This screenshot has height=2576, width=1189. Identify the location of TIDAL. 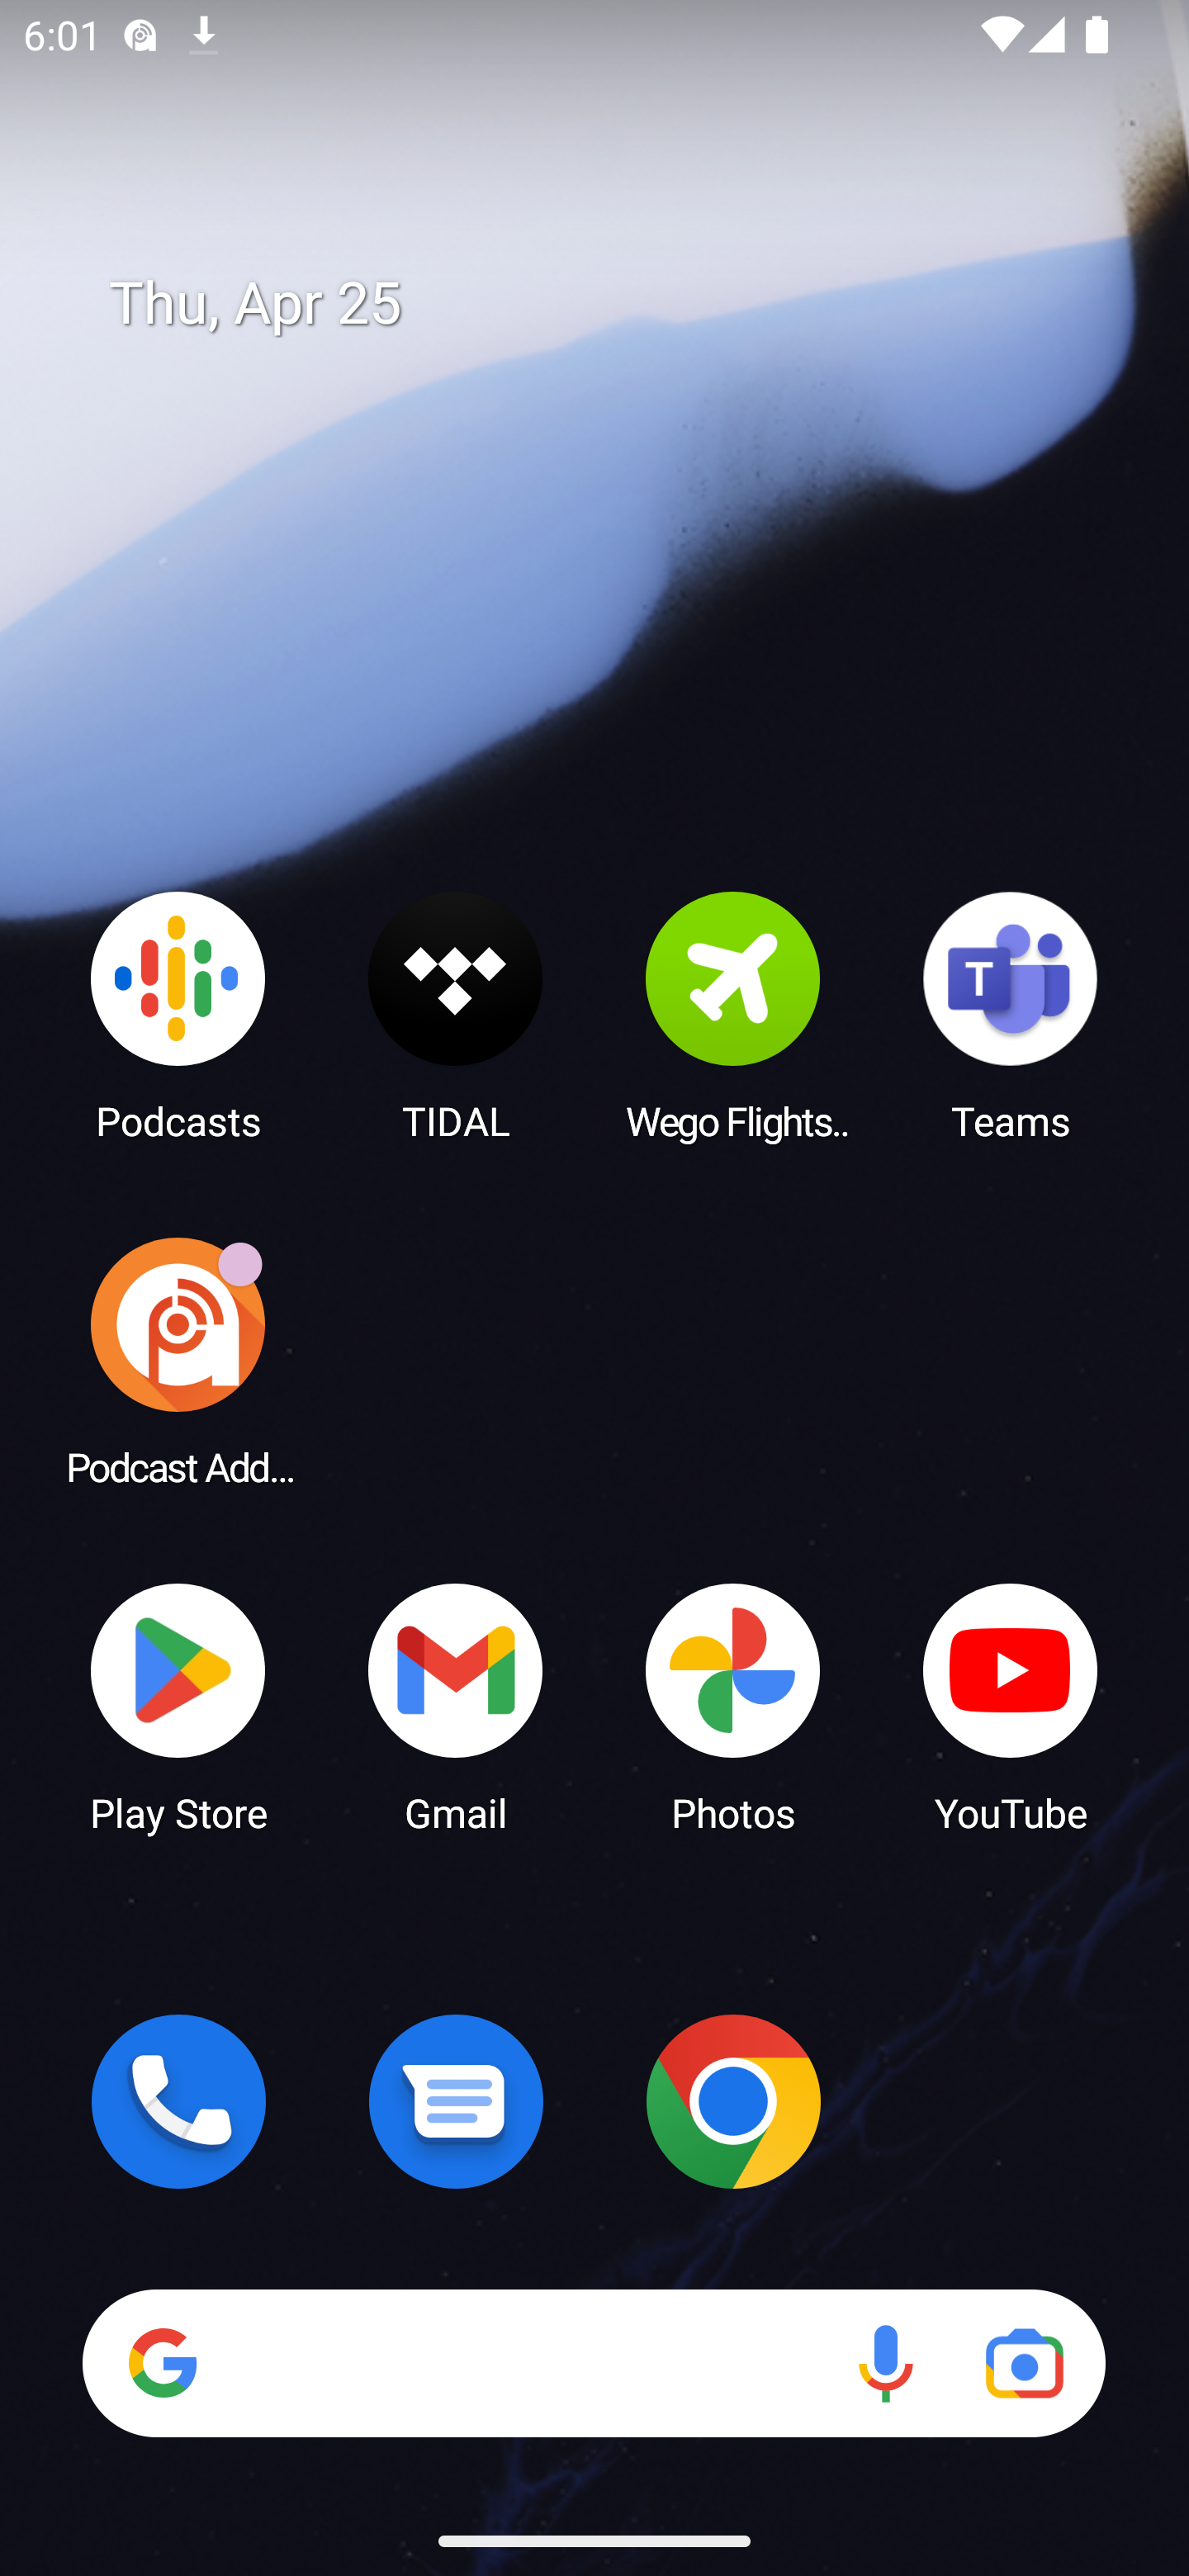
(456, 1015).